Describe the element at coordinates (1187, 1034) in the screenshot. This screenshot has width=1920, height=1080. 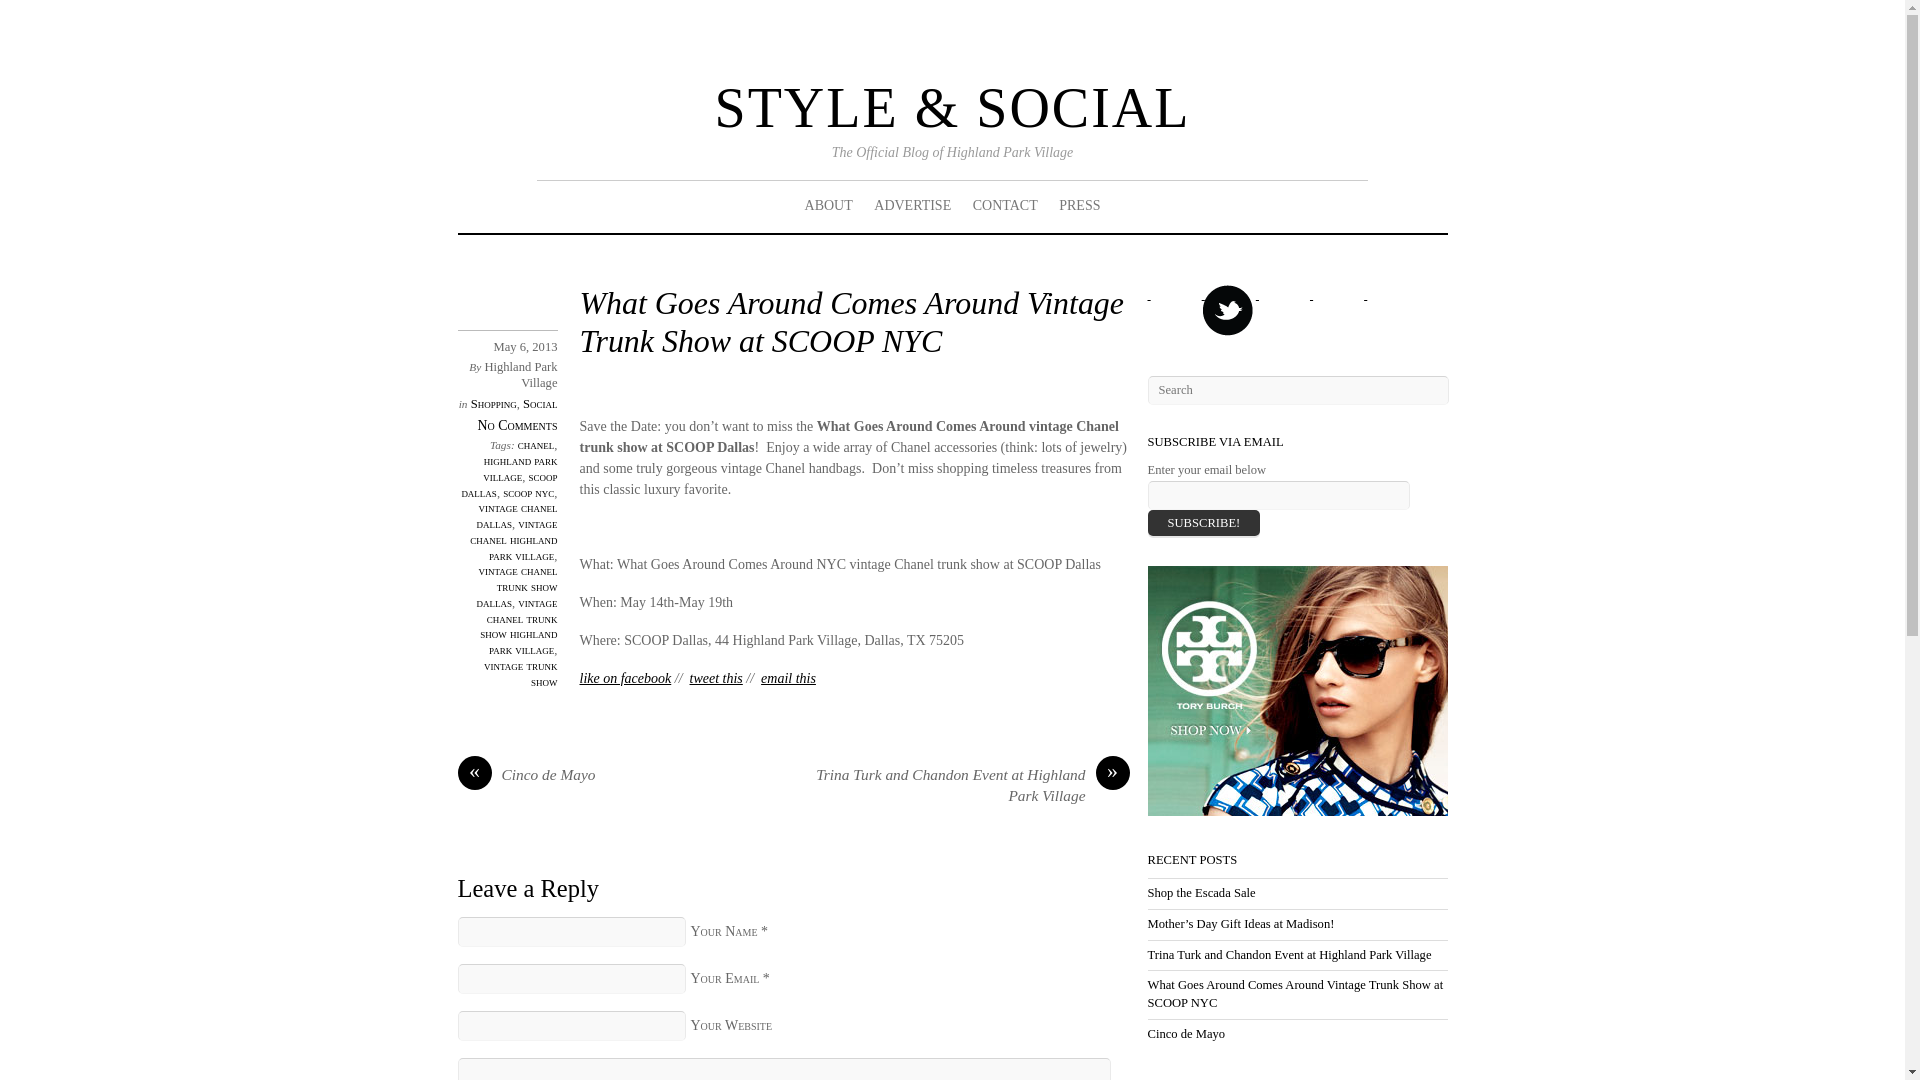
I see `Cinco de Mayo` at that location.